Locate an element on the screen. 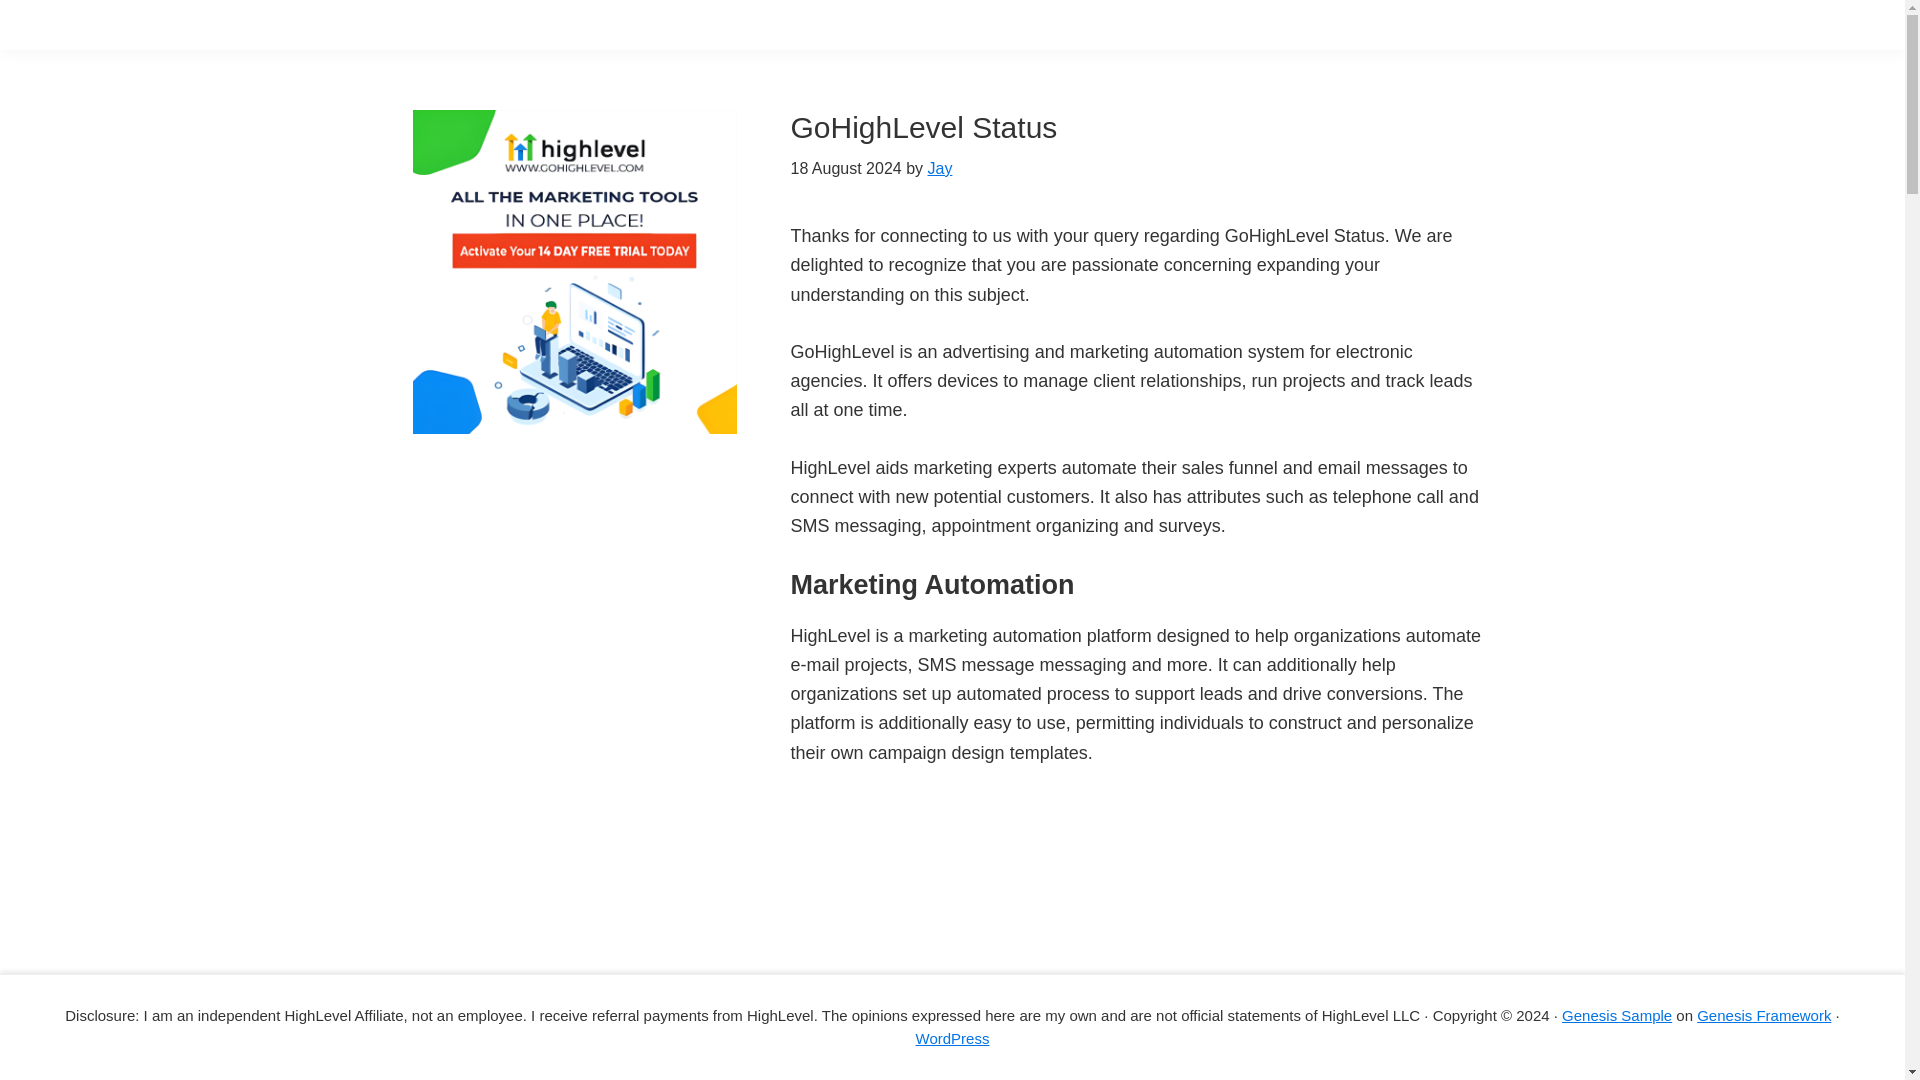 The height and width of the screenshot is (1080, 1920). Jay is located at coordinates (940, 168).